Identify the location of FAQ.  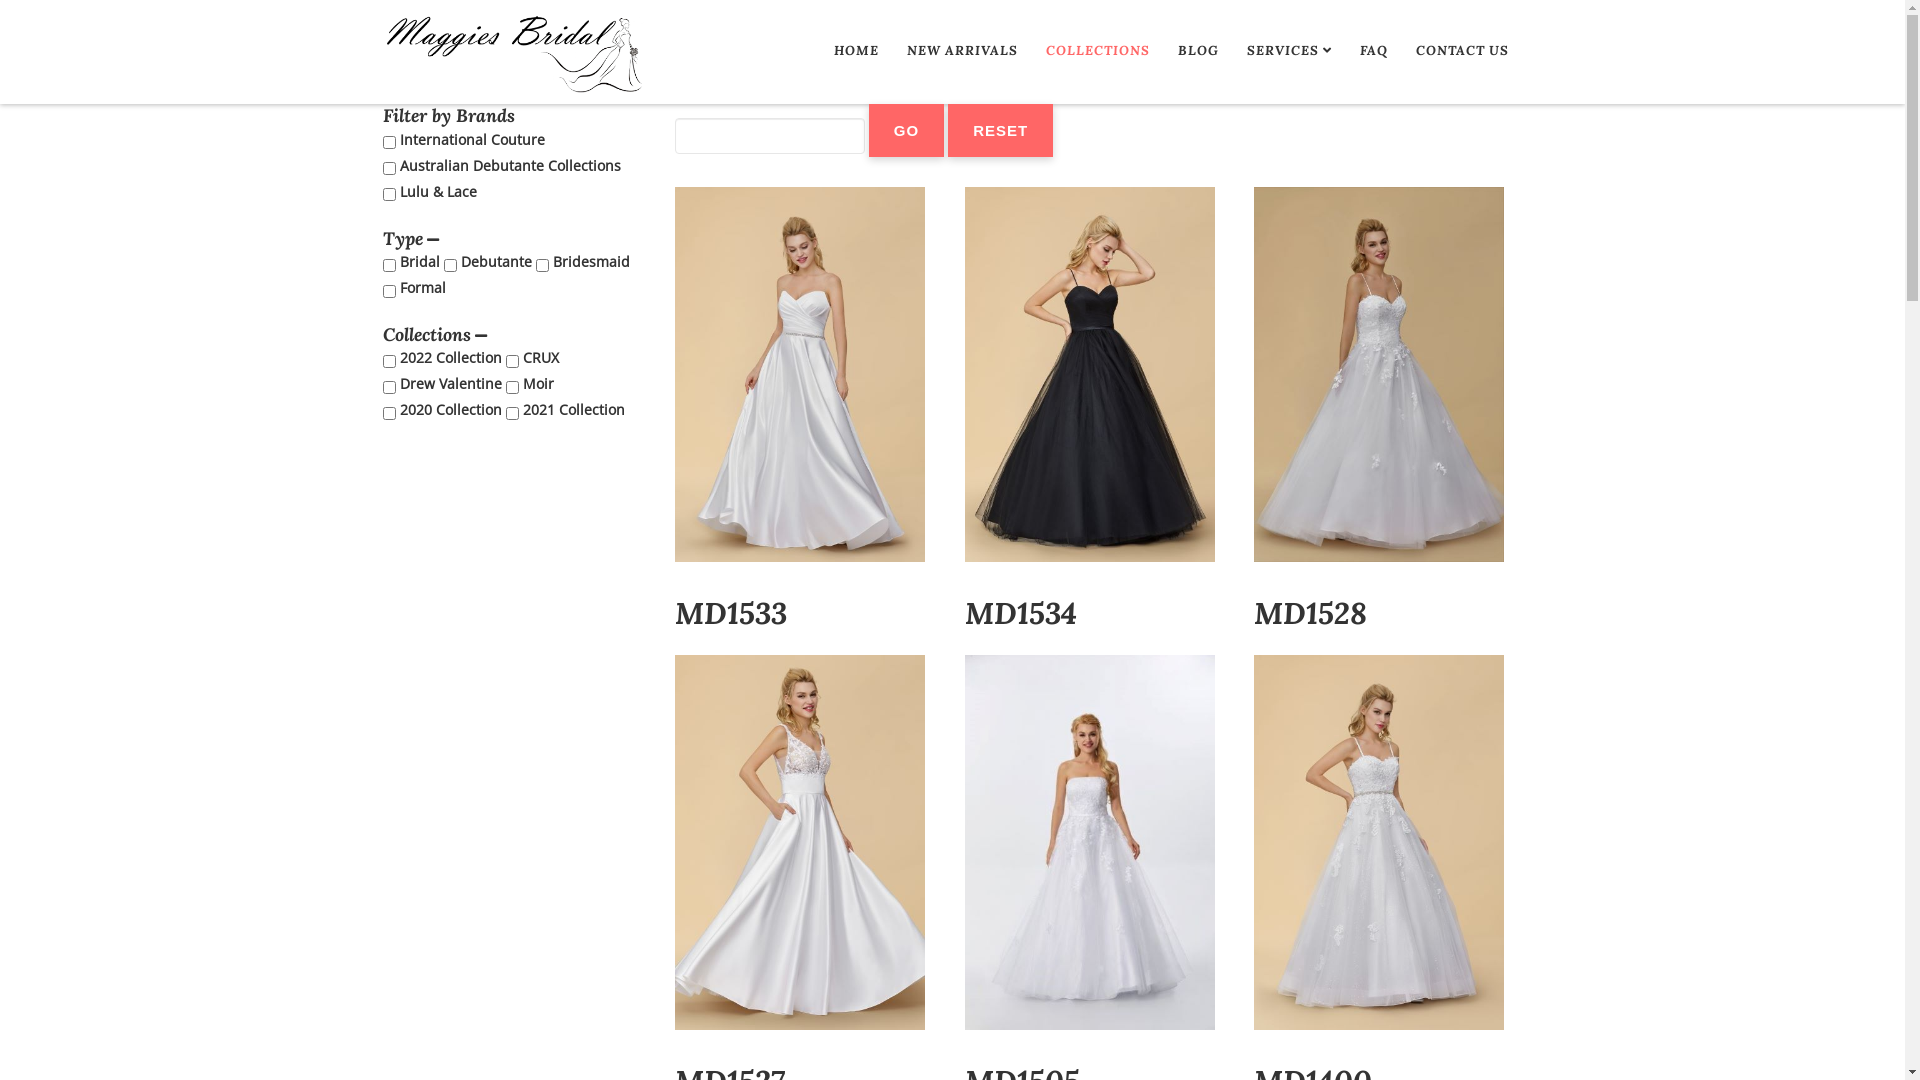
(1374, 51).